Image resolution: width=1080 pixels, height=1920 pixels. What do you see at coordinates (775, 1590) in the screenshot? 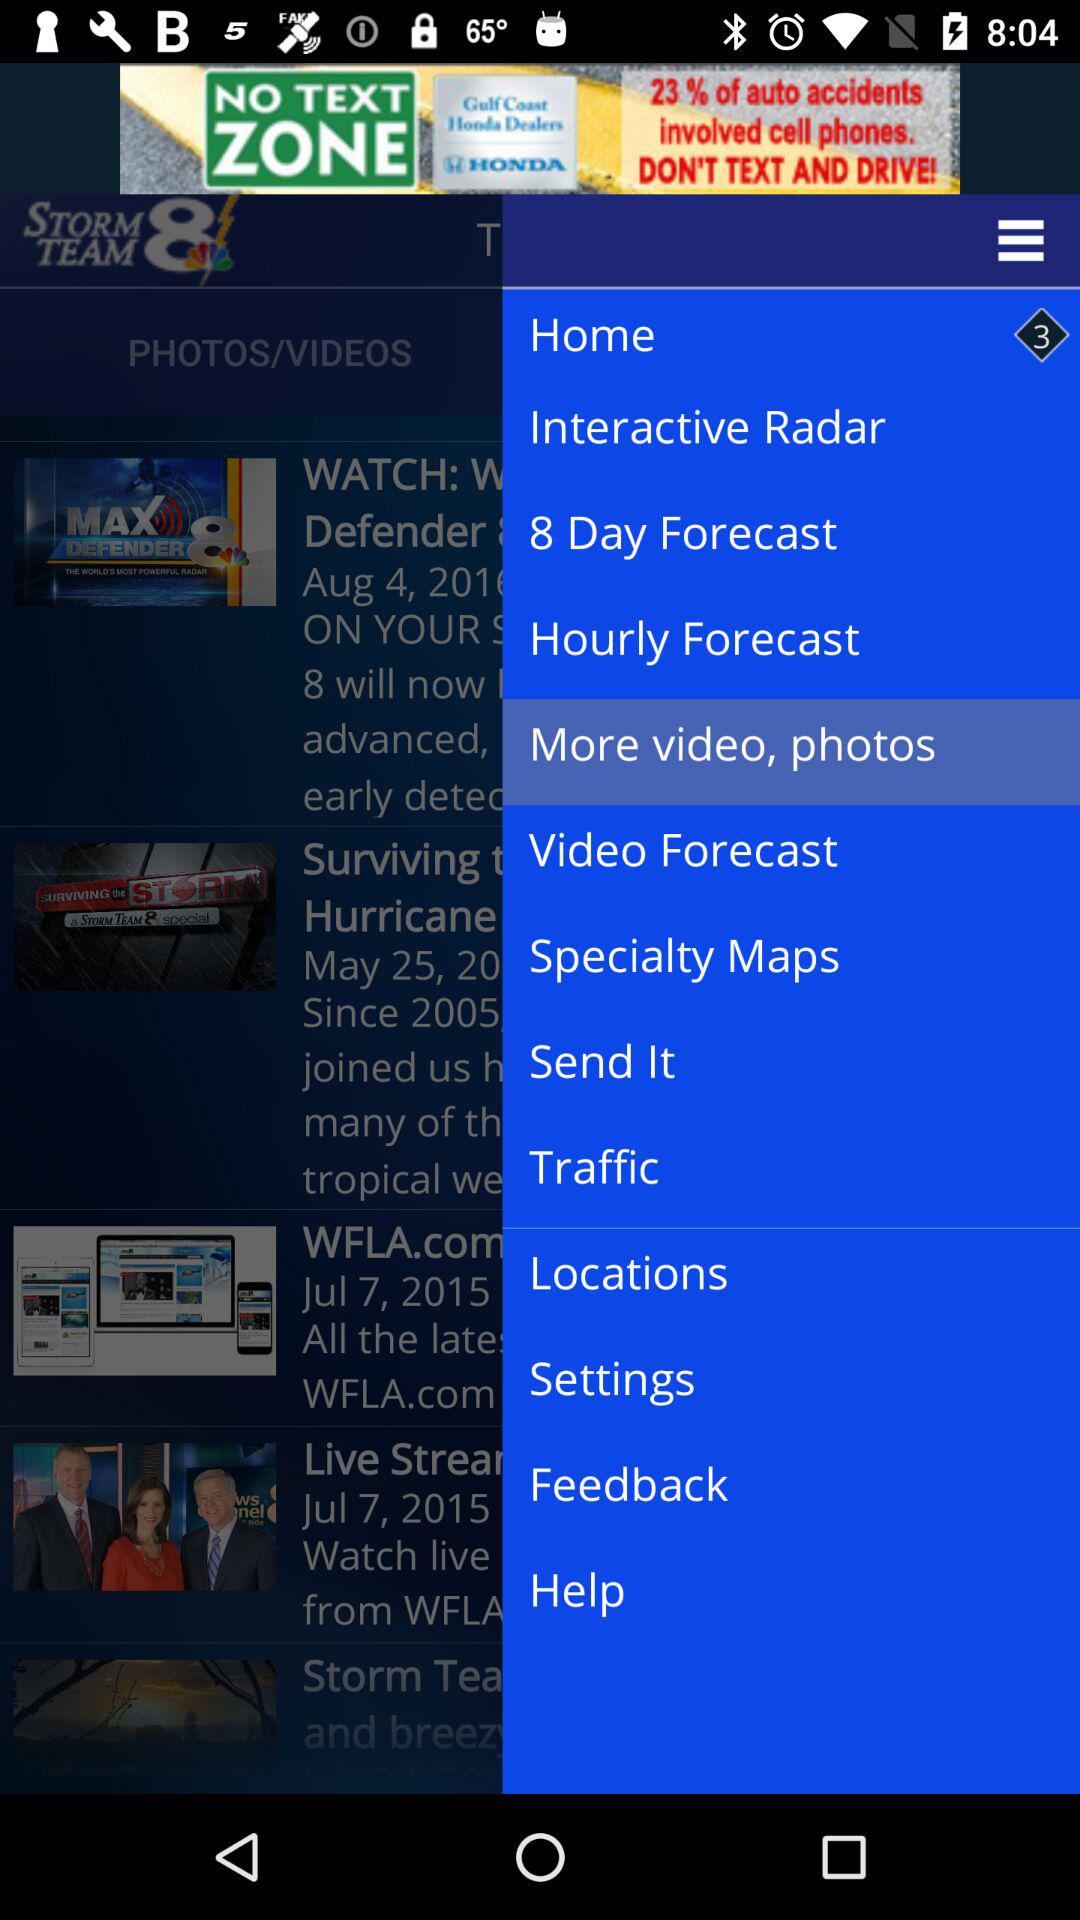
I see `choose the item below the jul 7 2015` at bounding box center [775, 1590].